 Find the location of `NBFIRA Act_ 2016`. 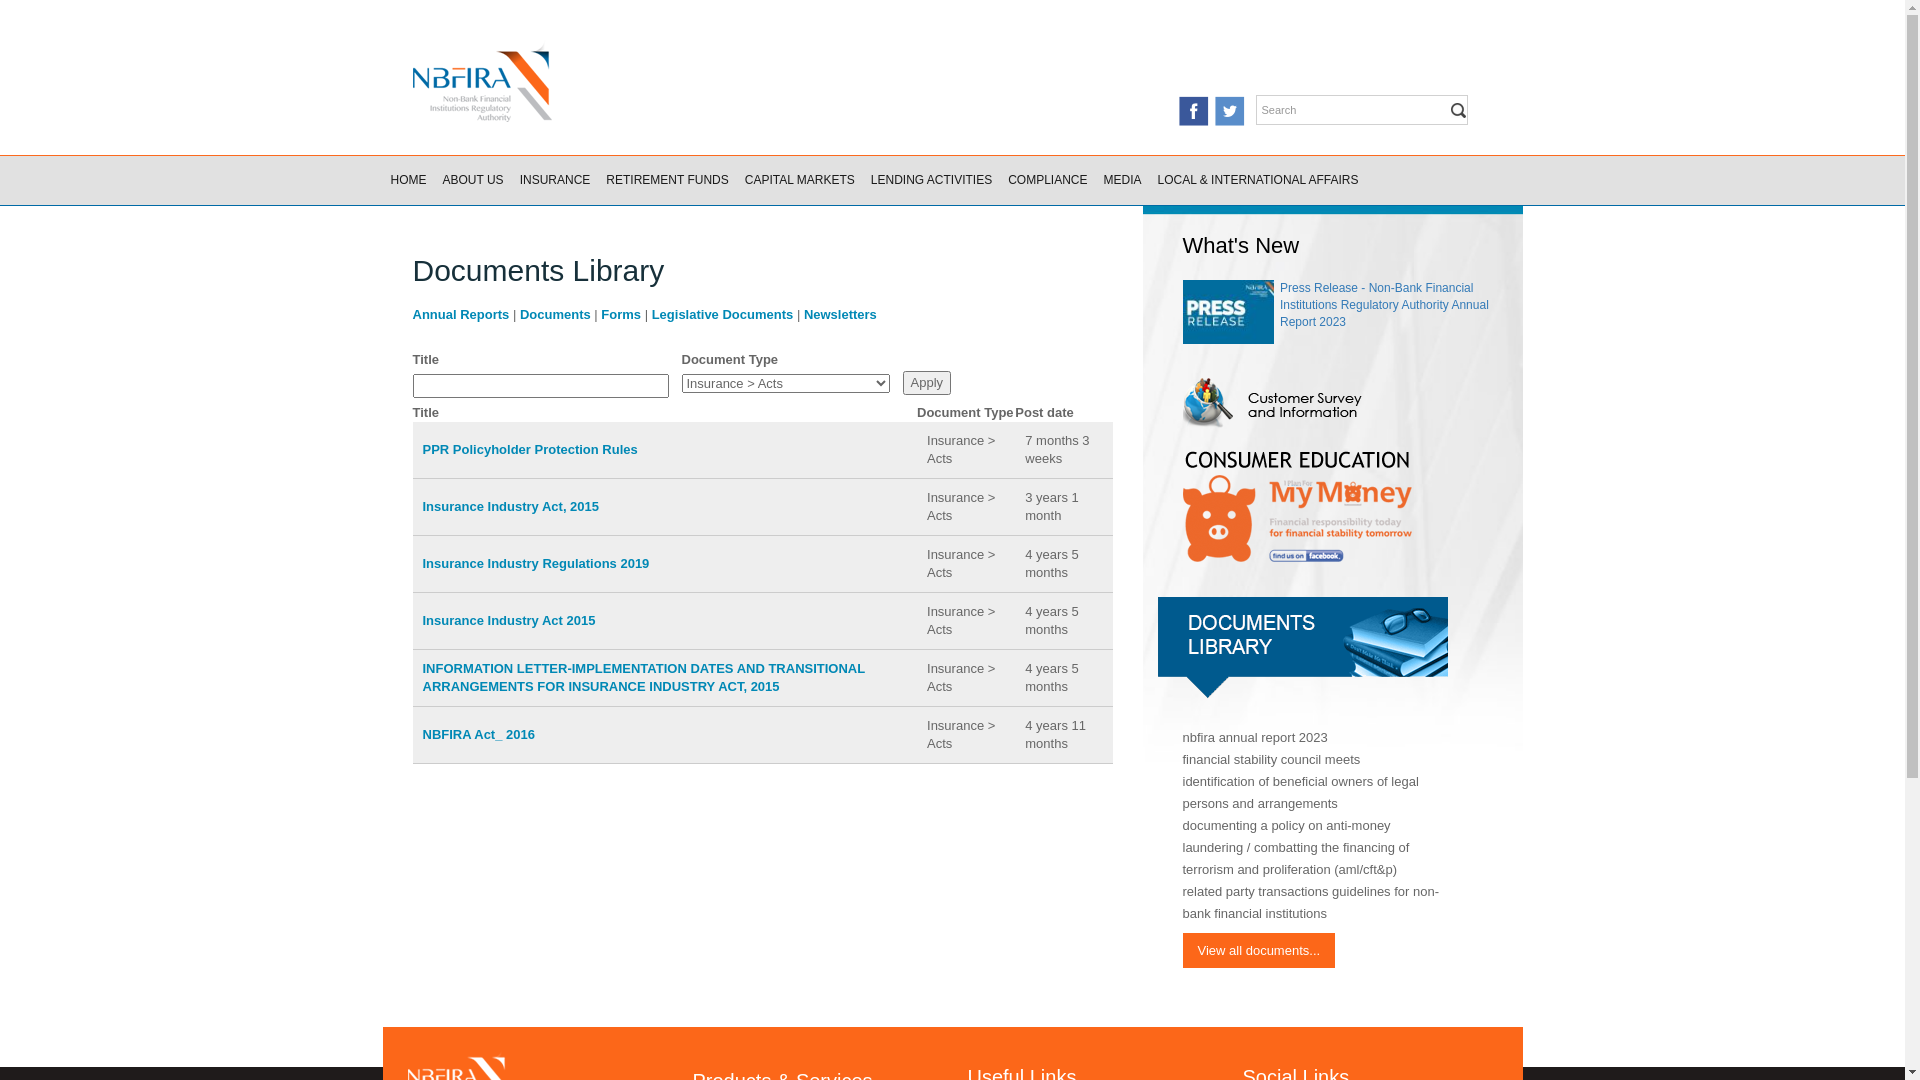

NBFIRA Act_ 2016 is located at coordinates (478, 734).